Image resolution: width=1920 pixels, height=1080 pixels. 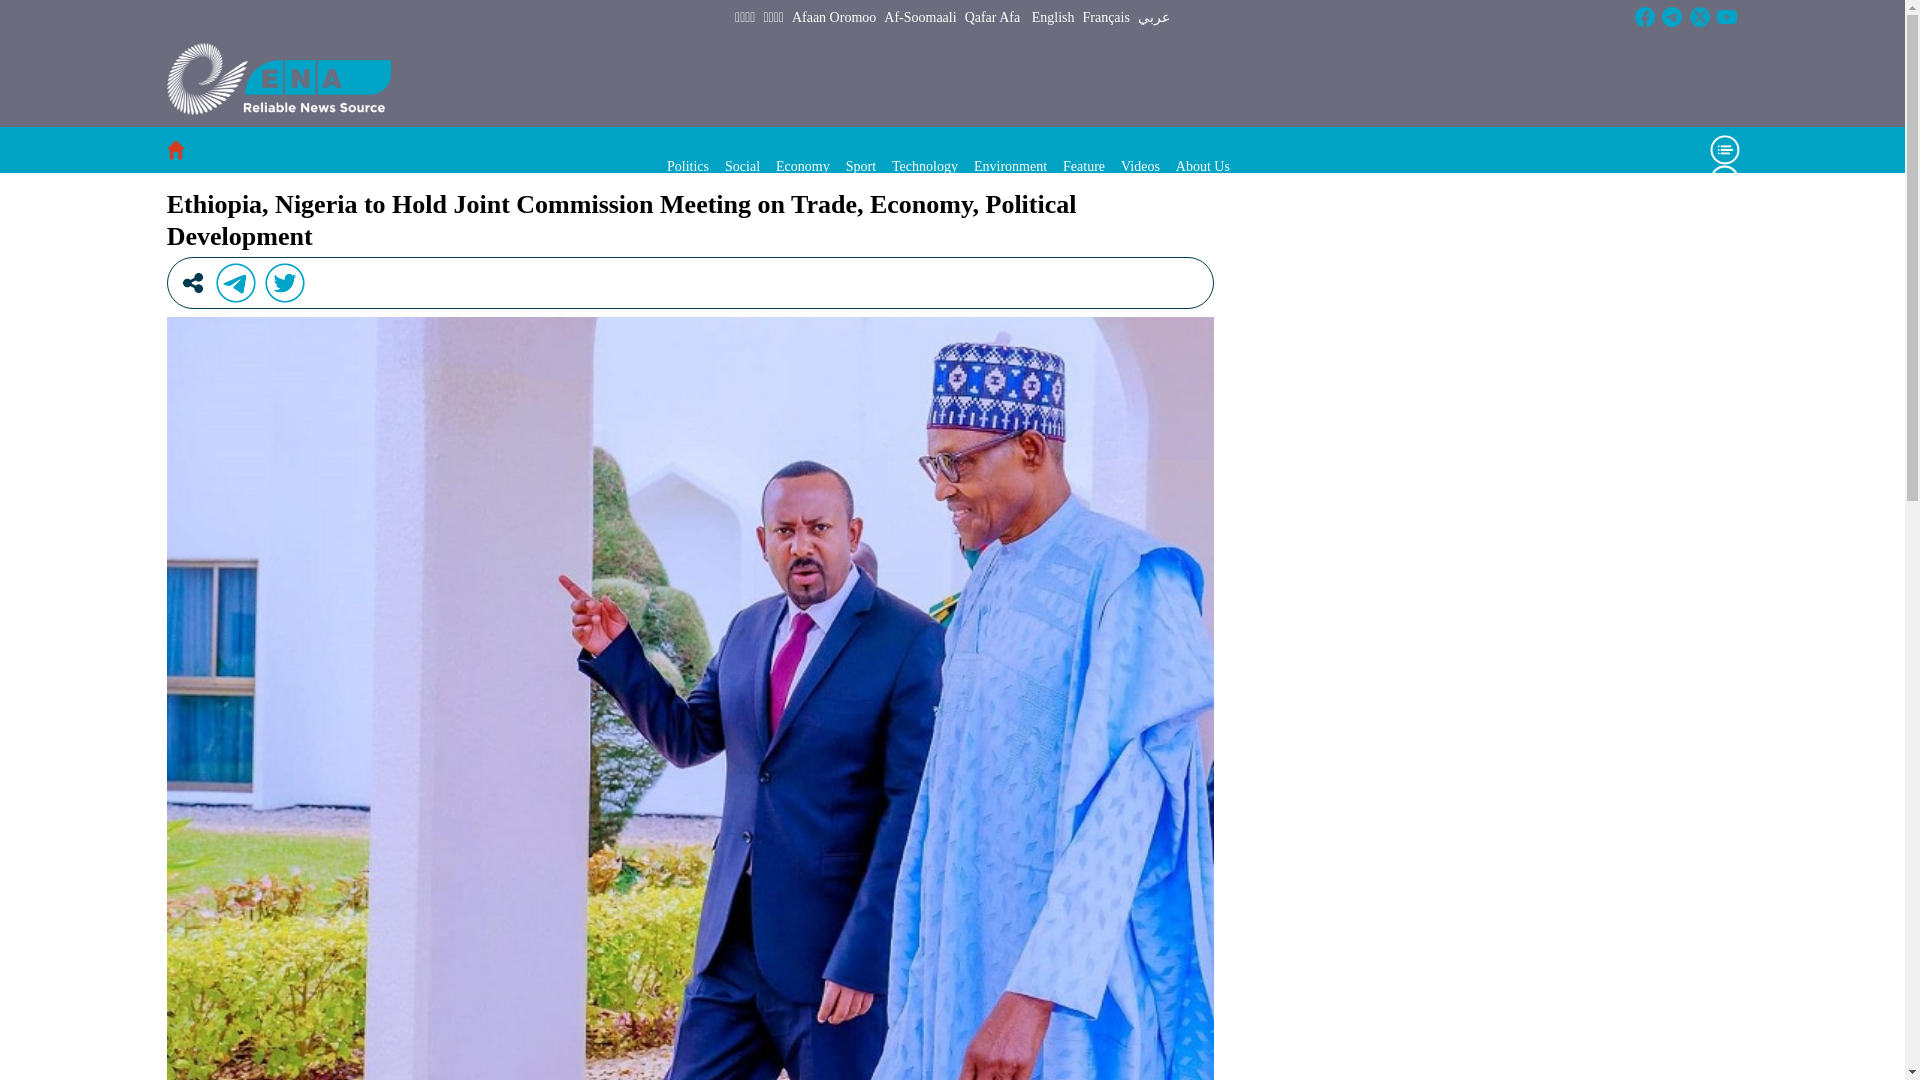 What do you see at coordinates (802, 166) in the screenshot?
I see `Economy` at bounding box center [802, 166].